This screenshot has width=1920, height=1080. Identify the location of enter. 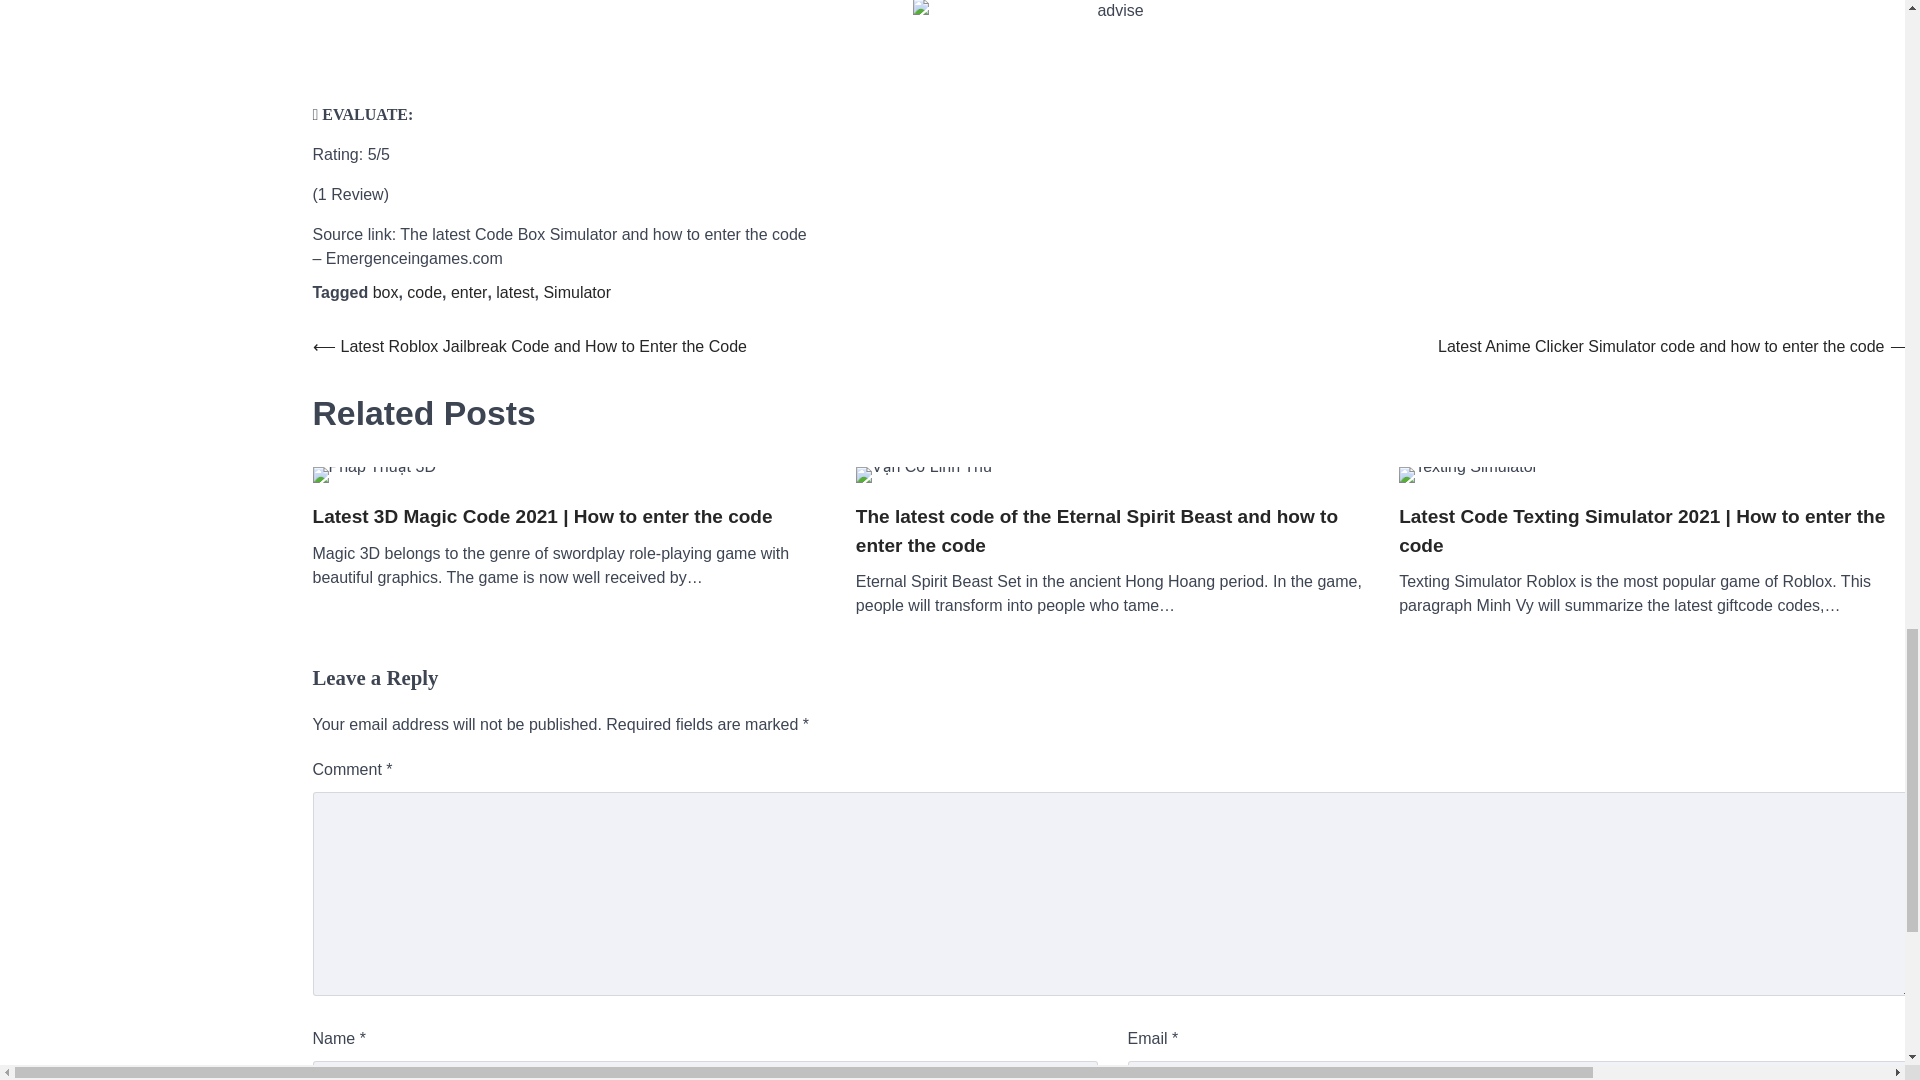
(469, 292).